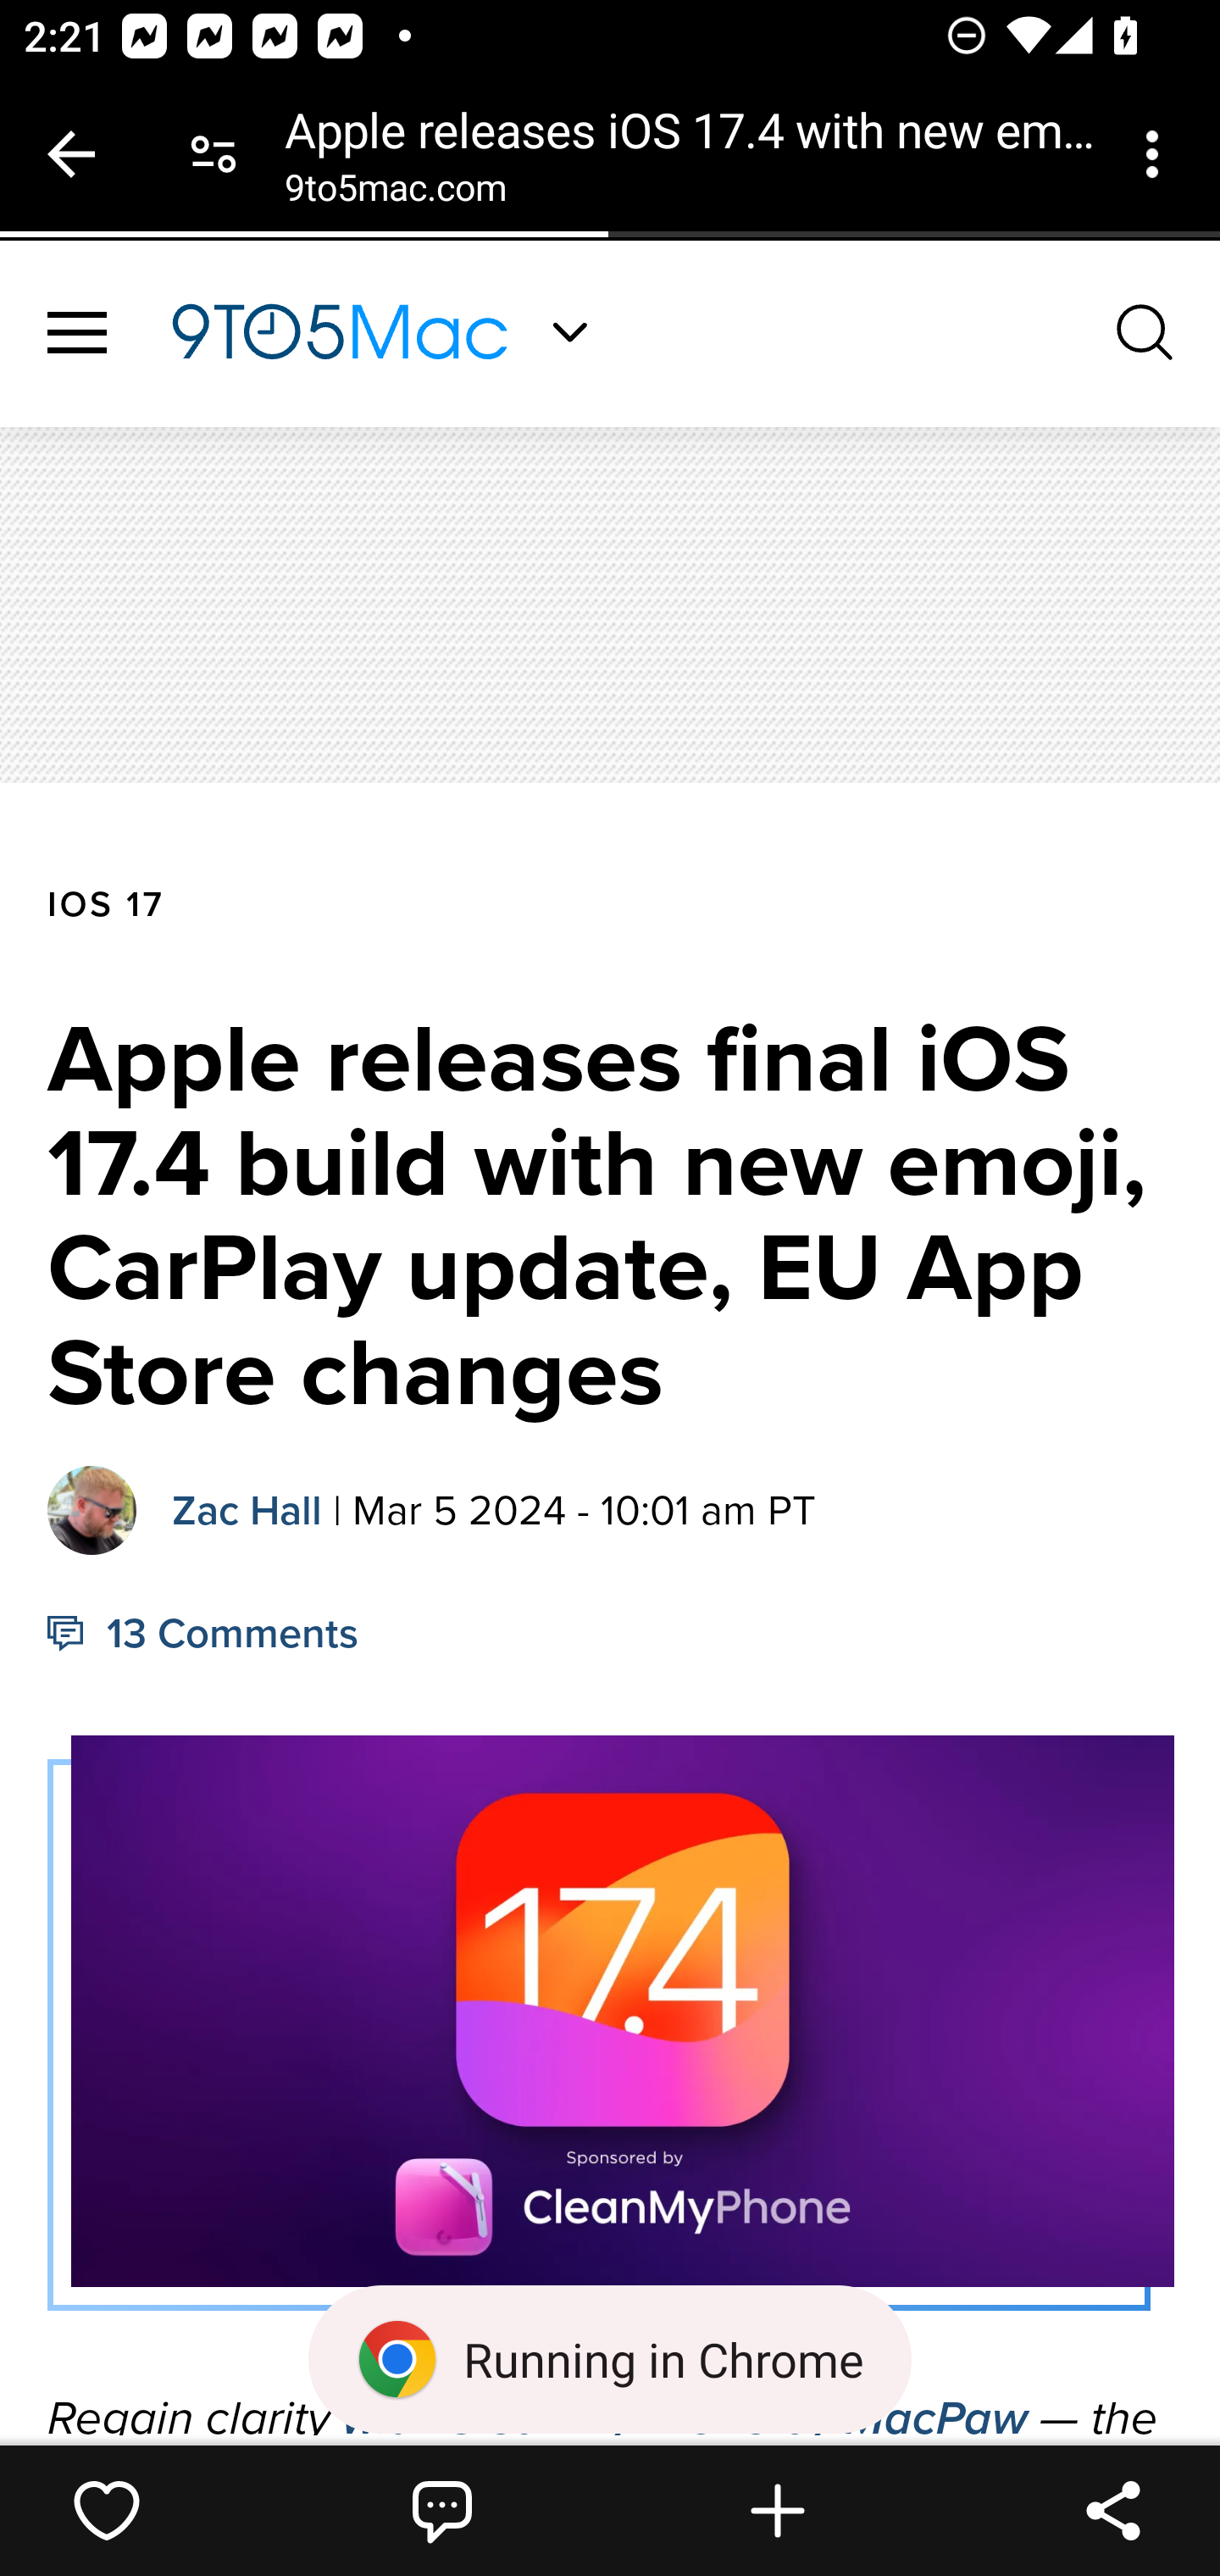  Describe the element at coordinates (778, 2510) in the screenshot. I see `Flip into Magazine` at that location.